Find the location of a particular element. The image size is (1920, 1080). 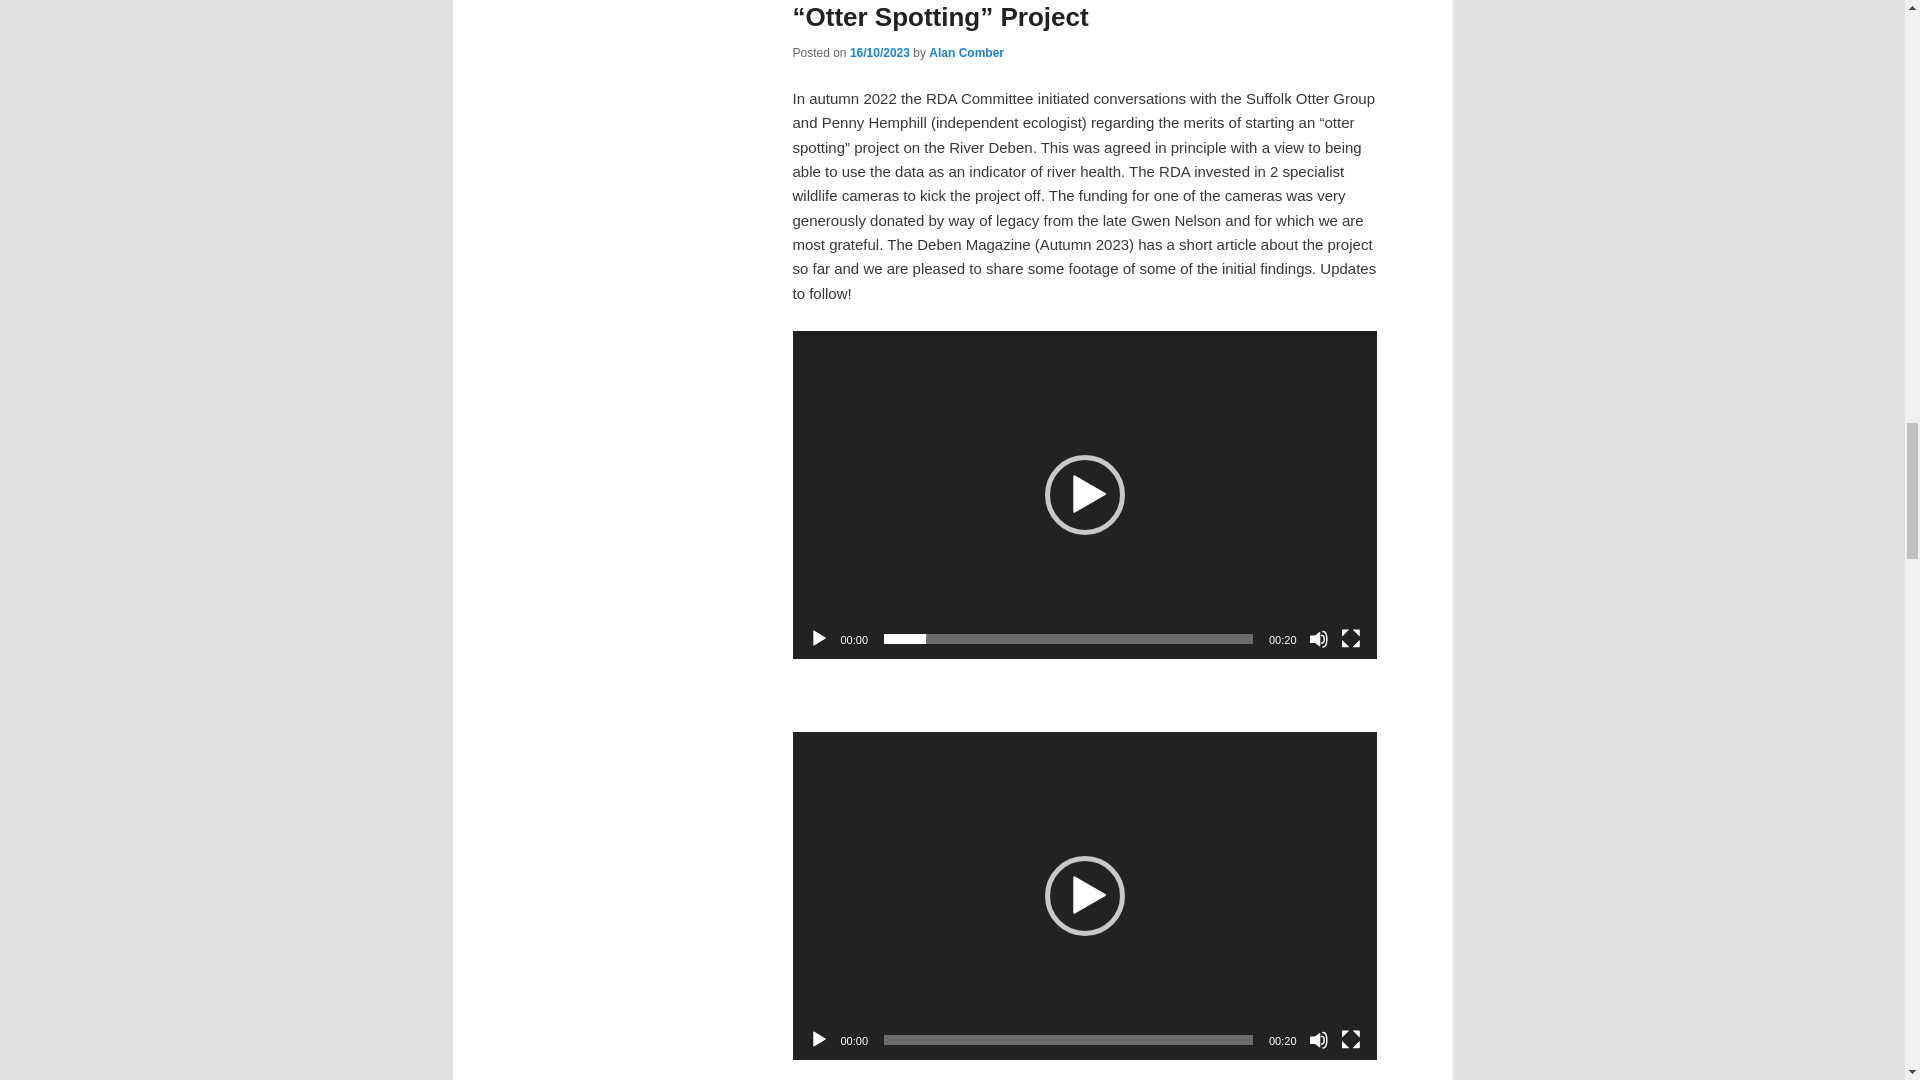

Play is located at coordinates (818, 638).